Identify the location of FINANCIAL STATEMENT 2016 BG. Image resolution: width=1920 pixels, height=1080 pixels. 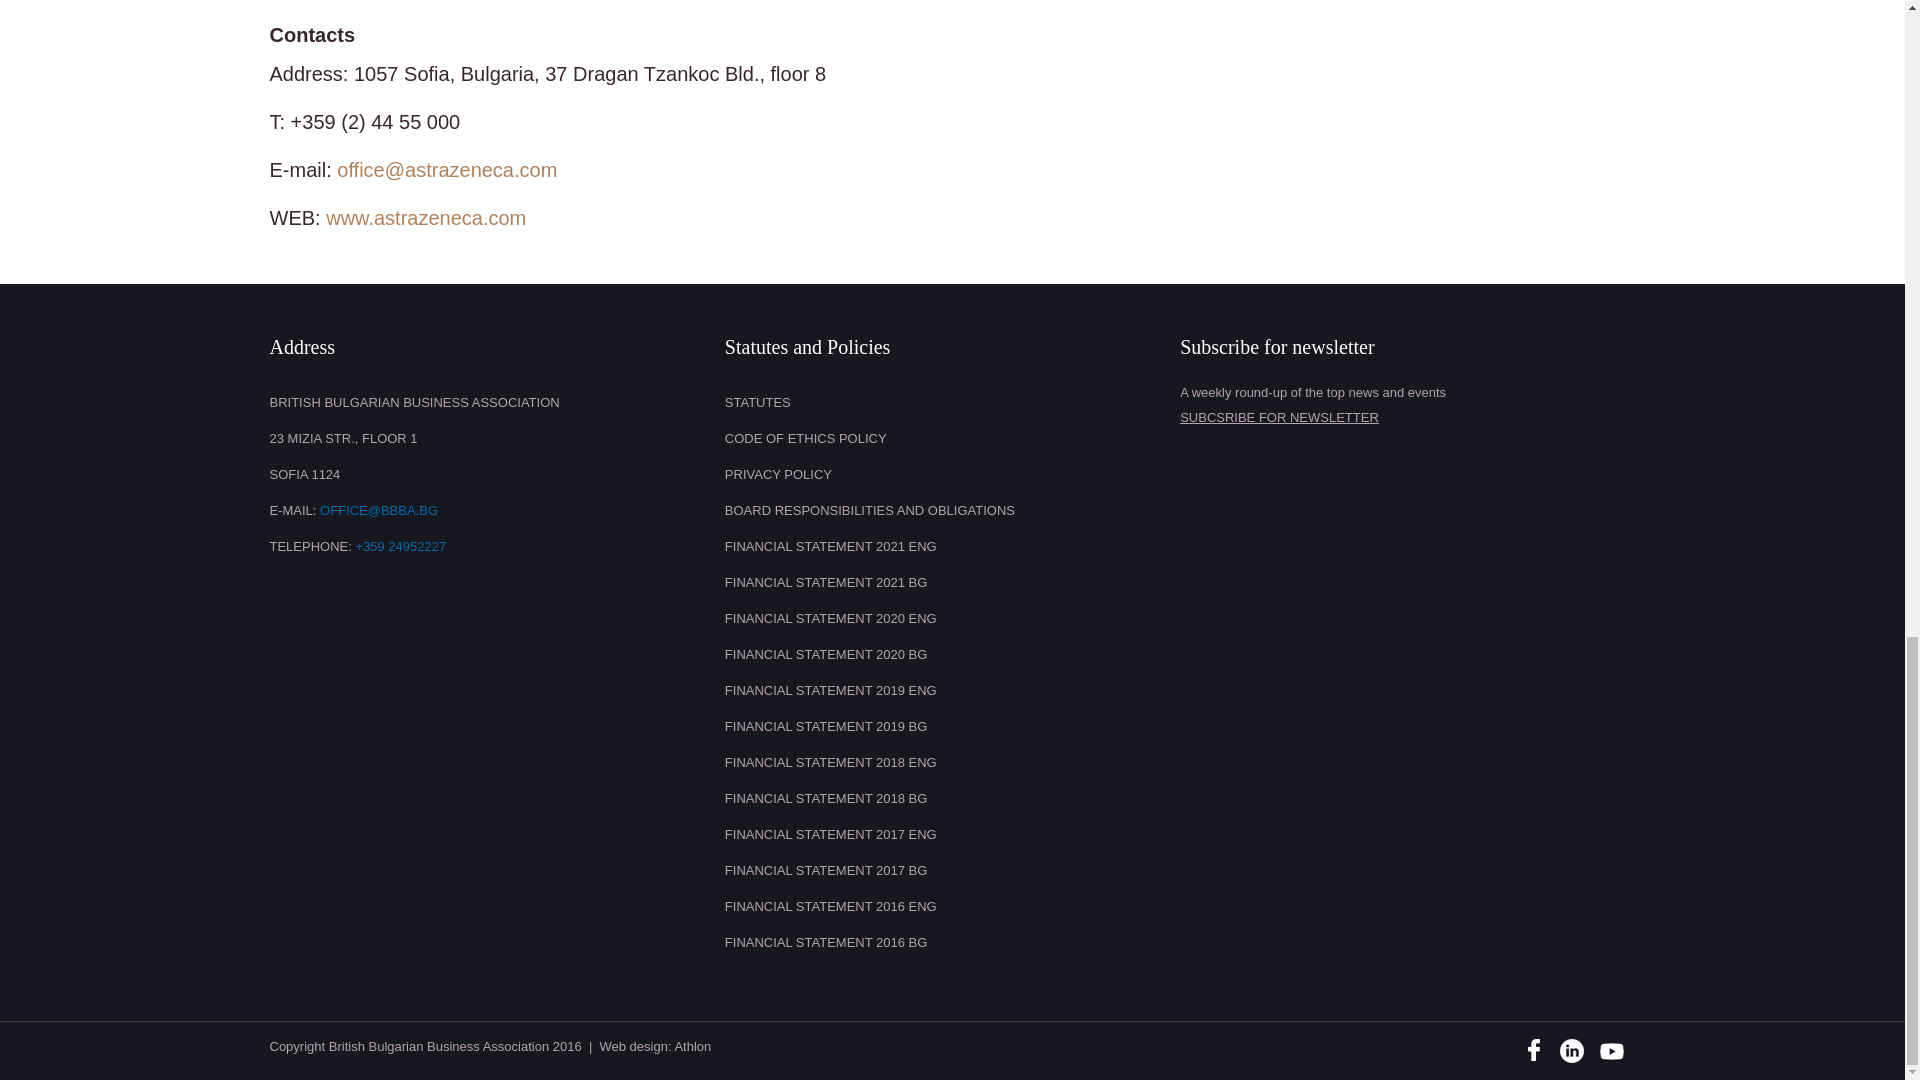
(947, 942).